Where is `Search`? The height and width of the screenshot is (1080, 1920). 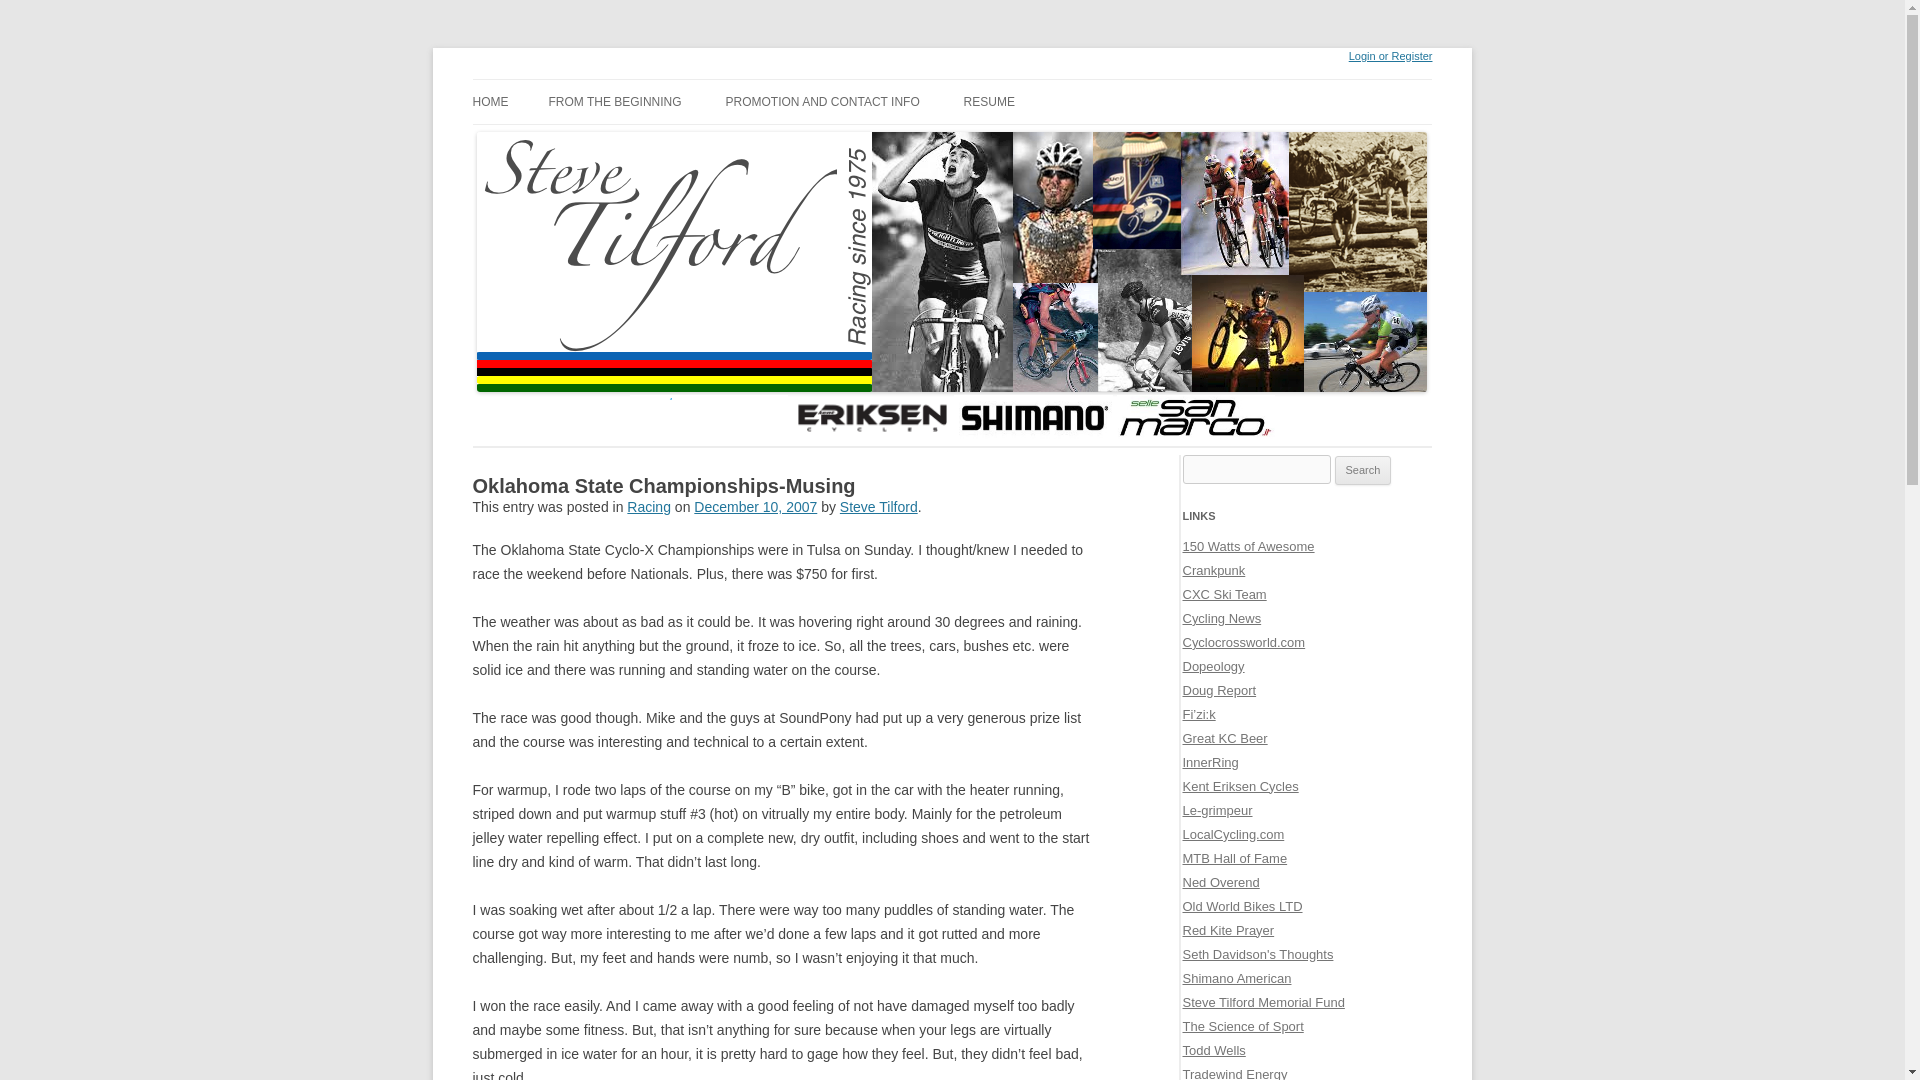
Search is located at coordinates (1363, 470).